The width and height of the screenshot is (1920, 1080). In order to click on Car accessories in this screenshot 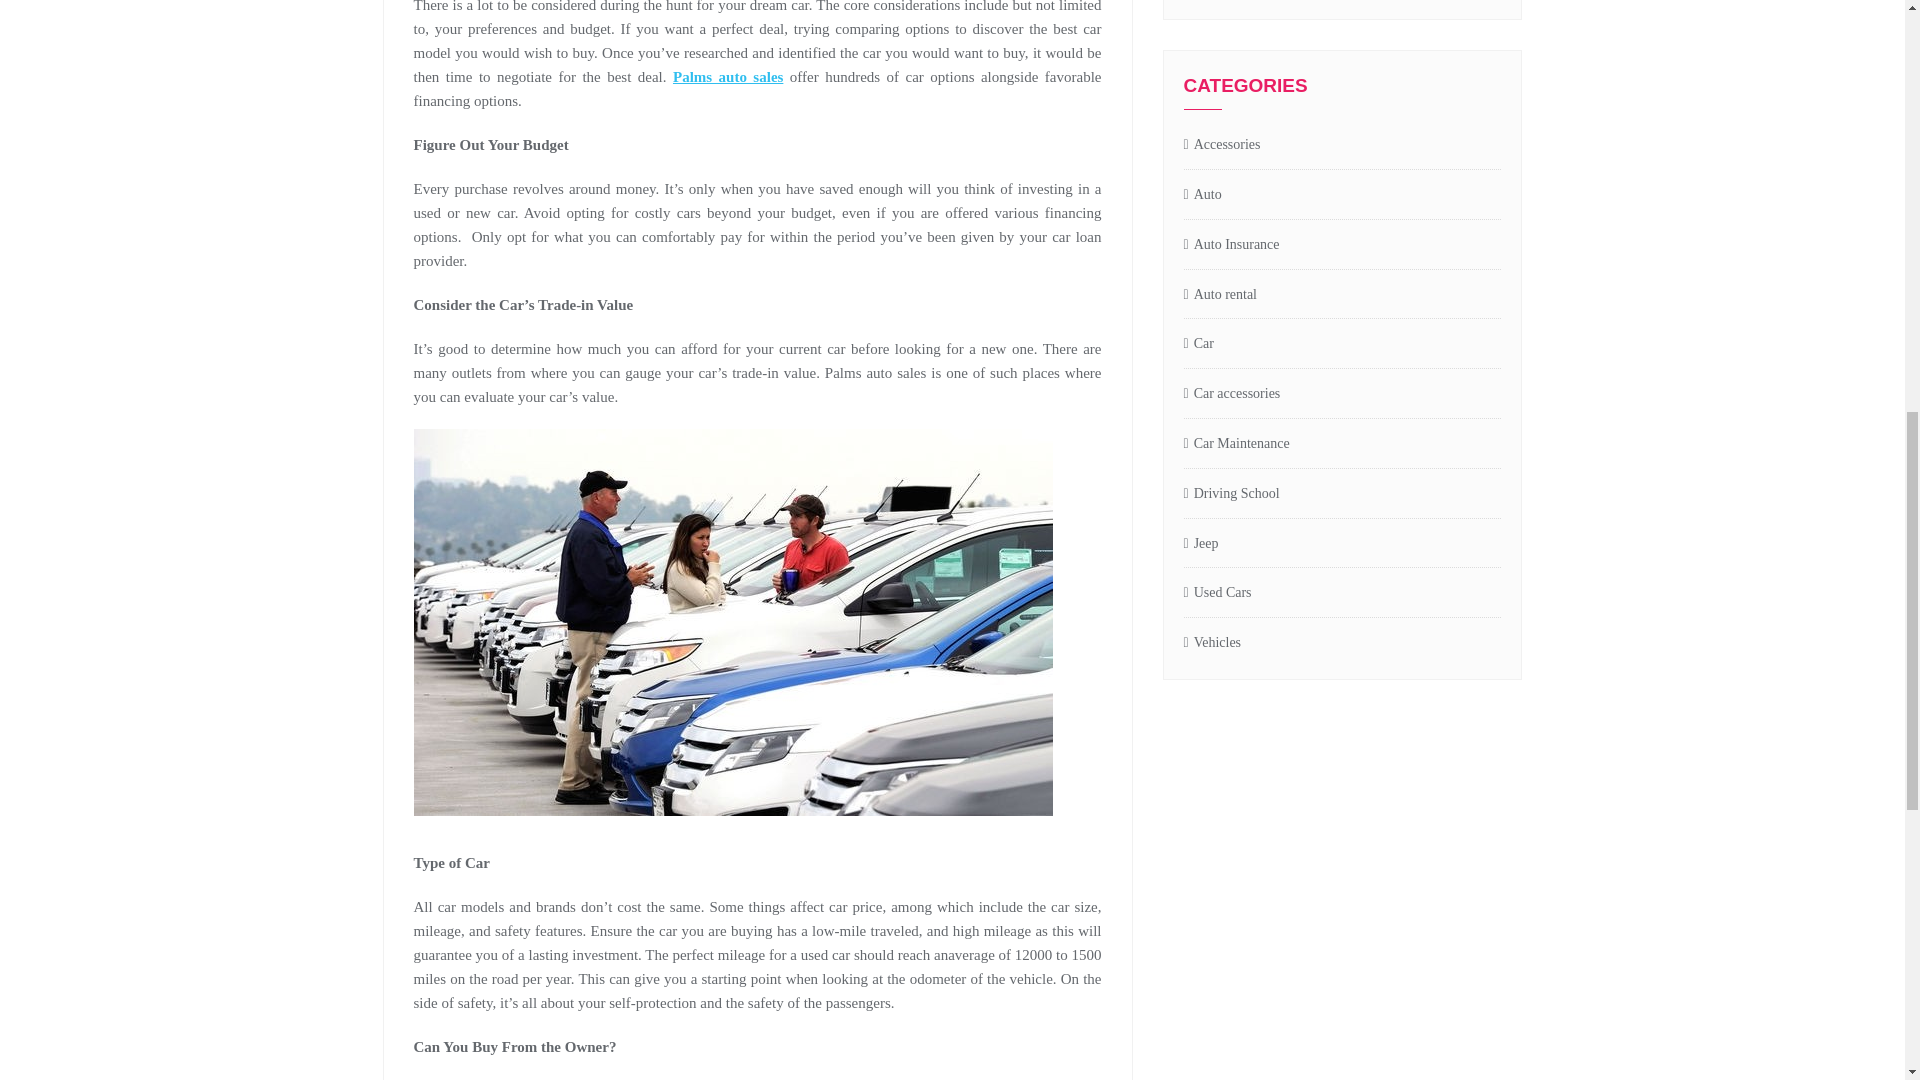, I will do `click(1232, 394)`.